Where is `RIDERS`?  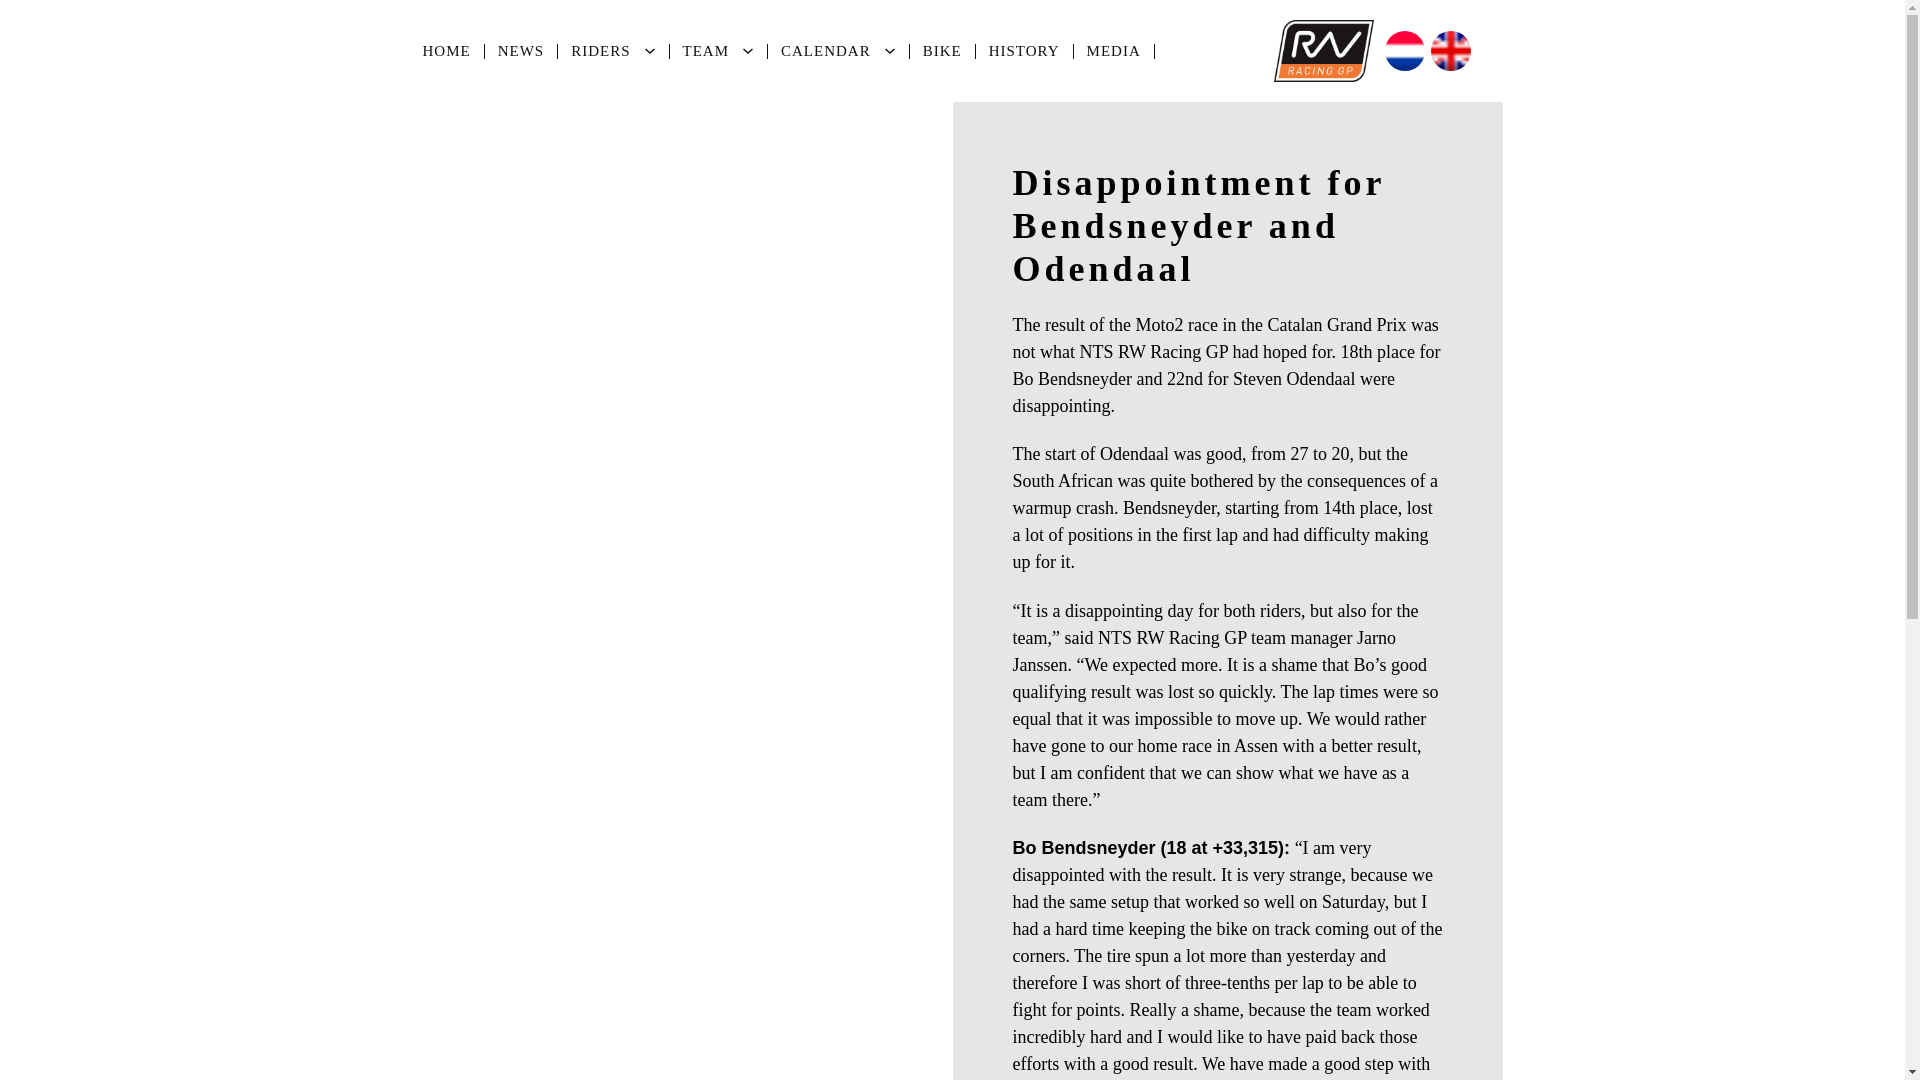 RIDERS is located at coordinates (600, 52).